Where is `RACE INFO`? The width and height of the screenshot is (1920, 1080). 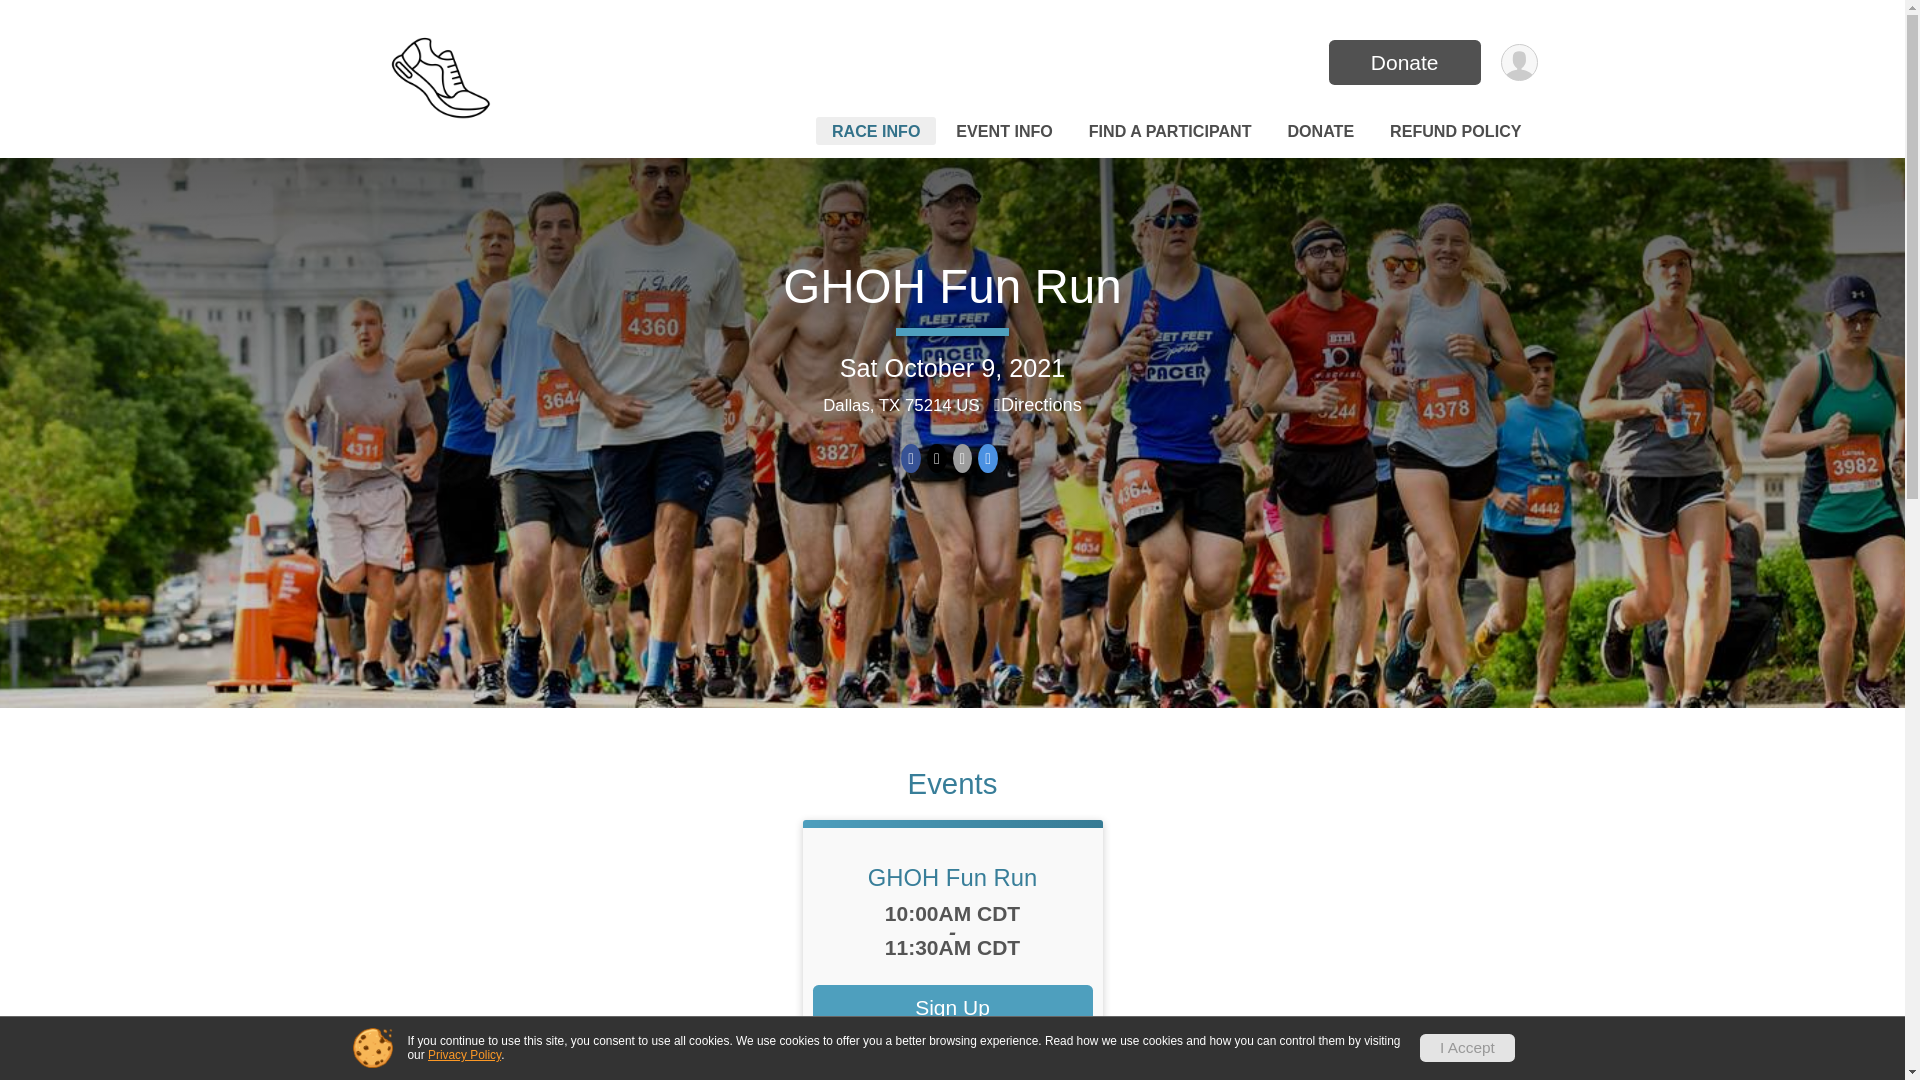 RACE INFO is located at coordinates (876, 130).